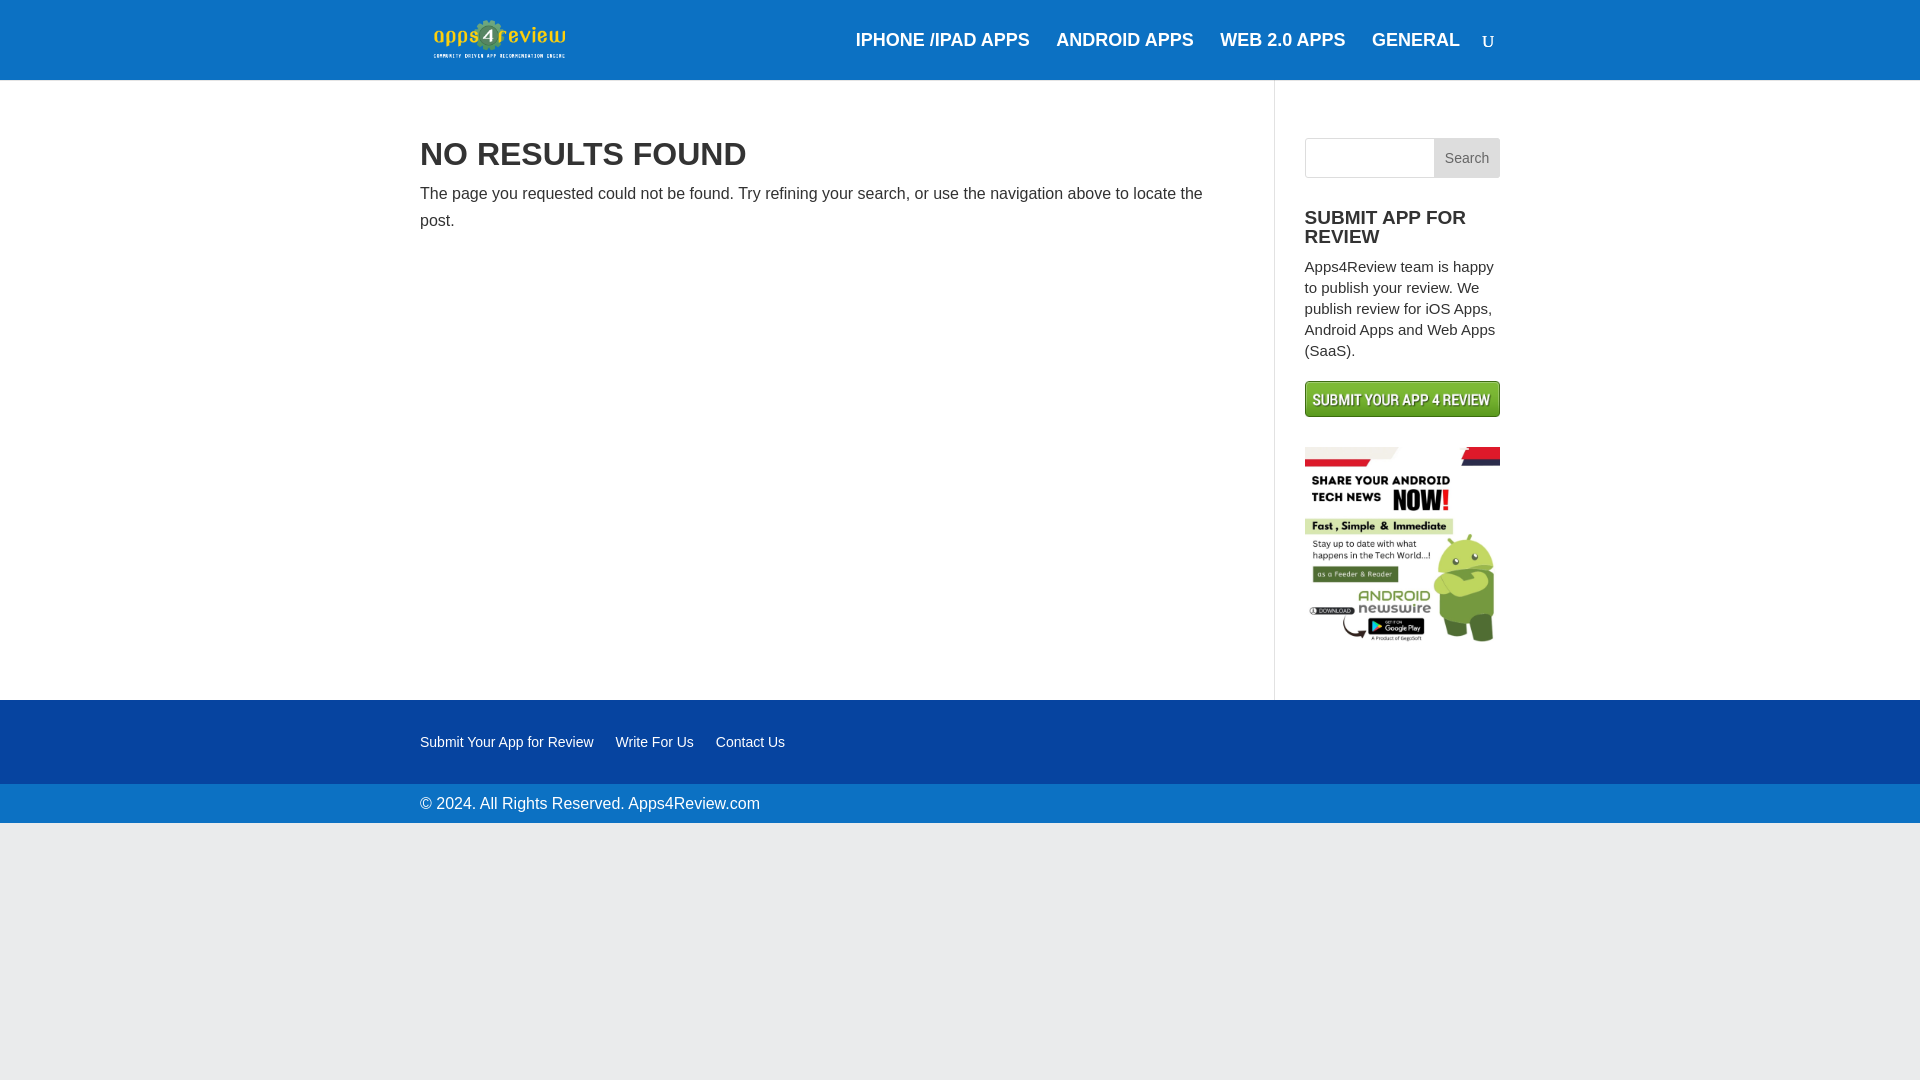 This screenshot has width=1920, height=1080. I want to click on WEB 2.0 APPS, so click(1282, 56).